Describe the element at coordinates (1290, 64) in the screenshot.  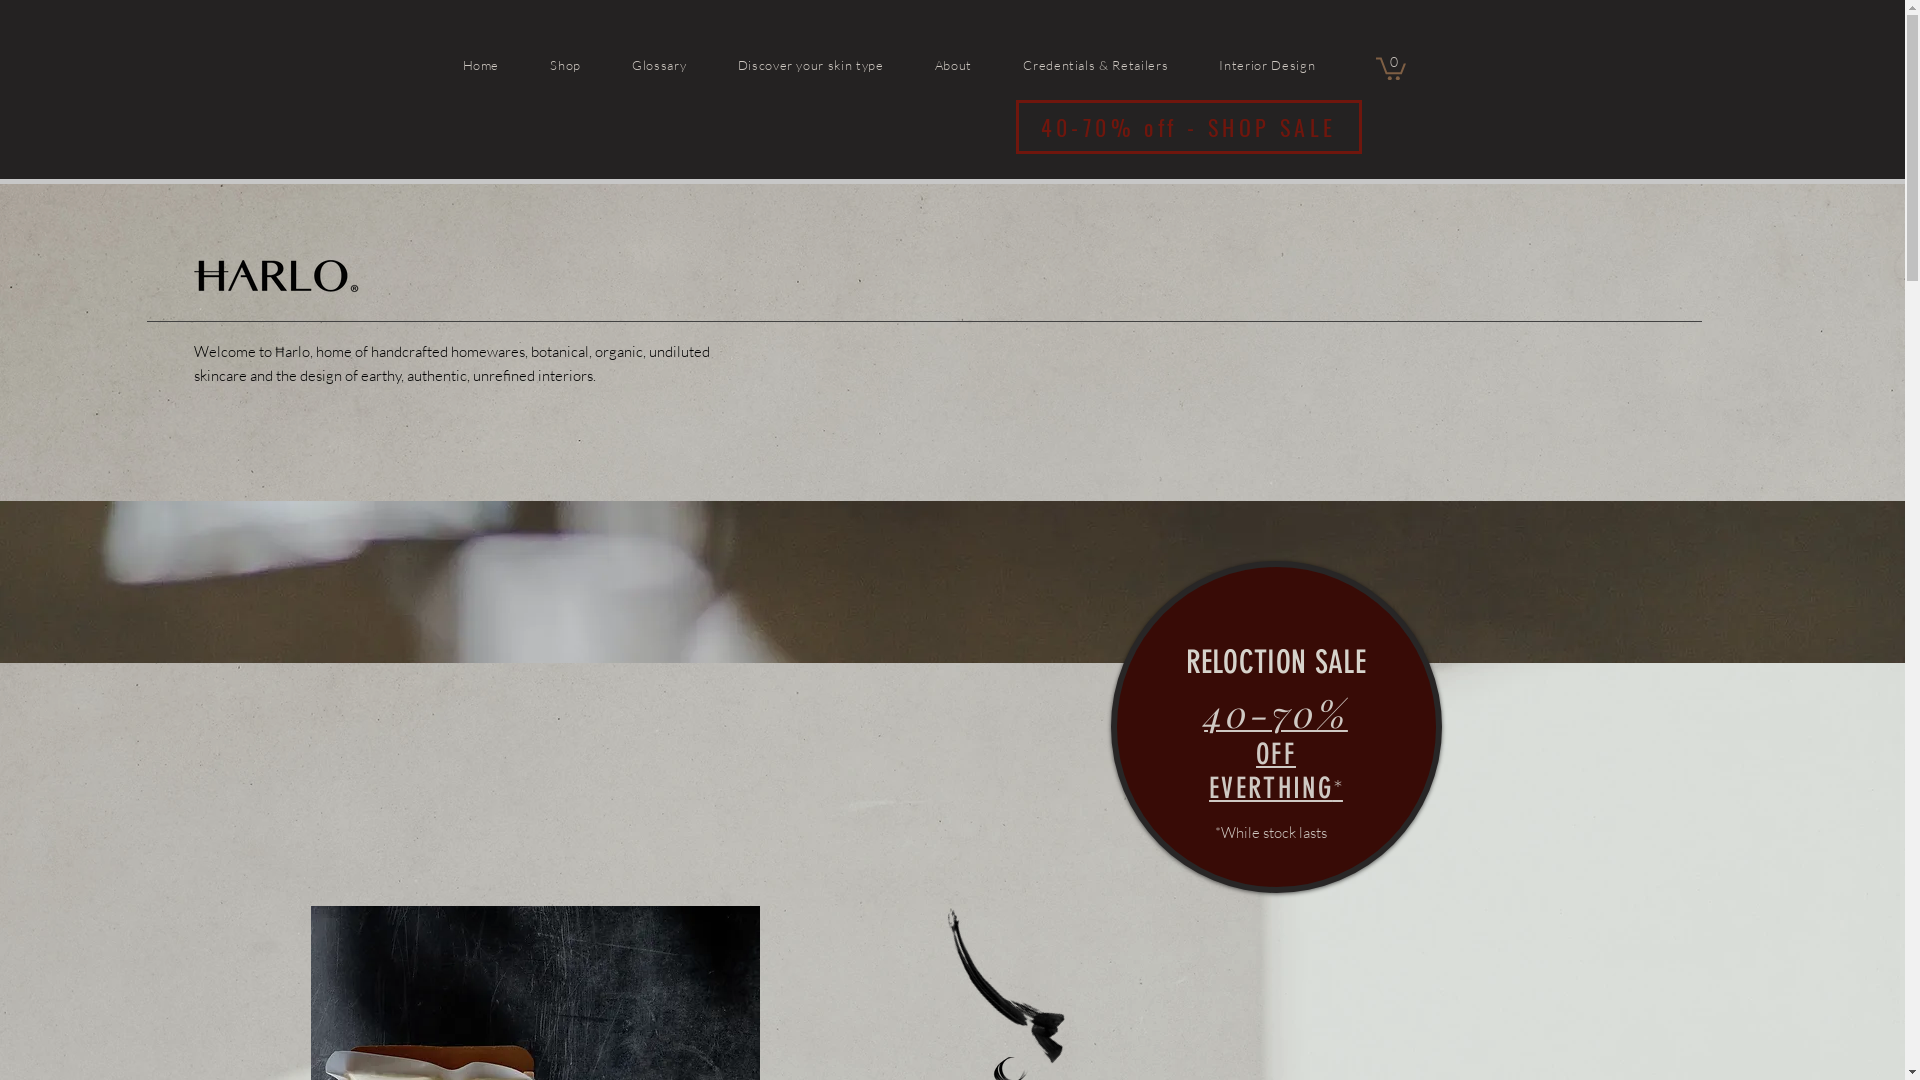
I see `Interior Design` at that location.